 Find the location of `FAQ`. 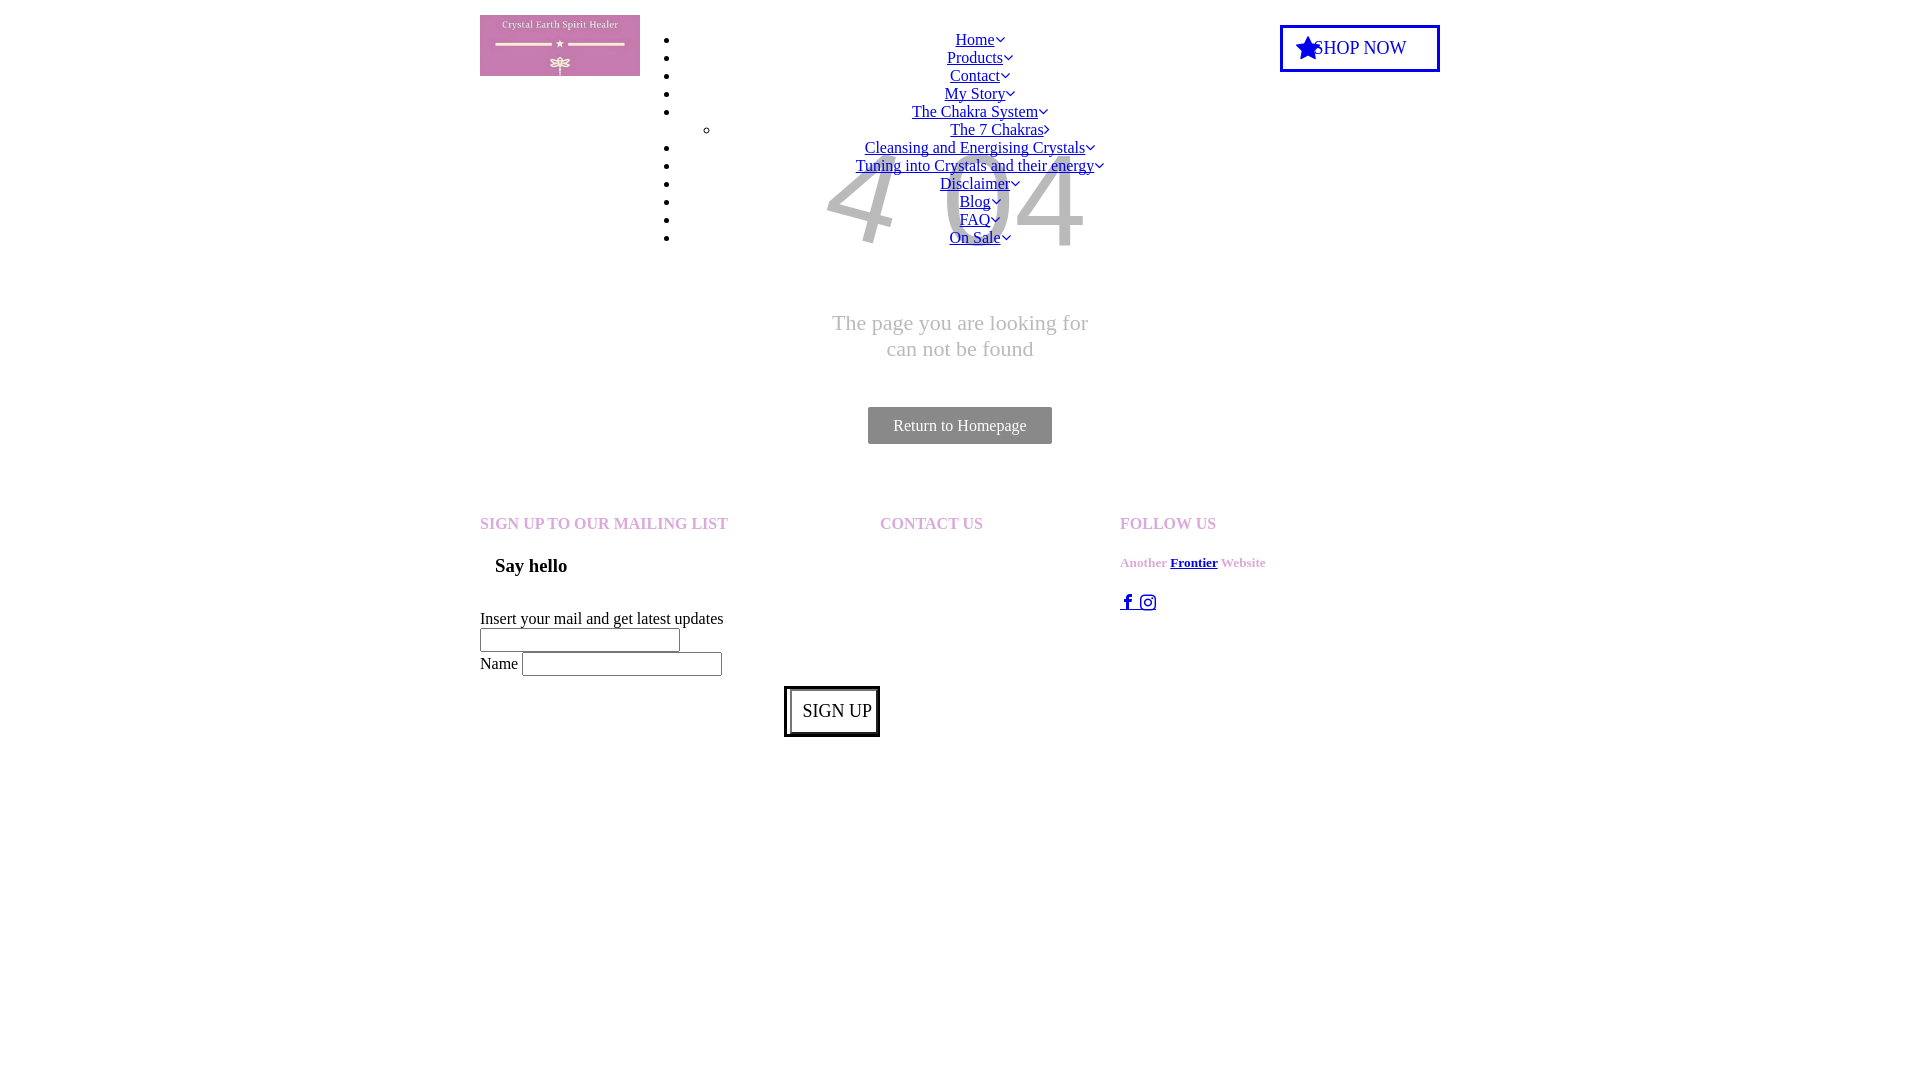

FAQ is located at coordinates (980, 220).